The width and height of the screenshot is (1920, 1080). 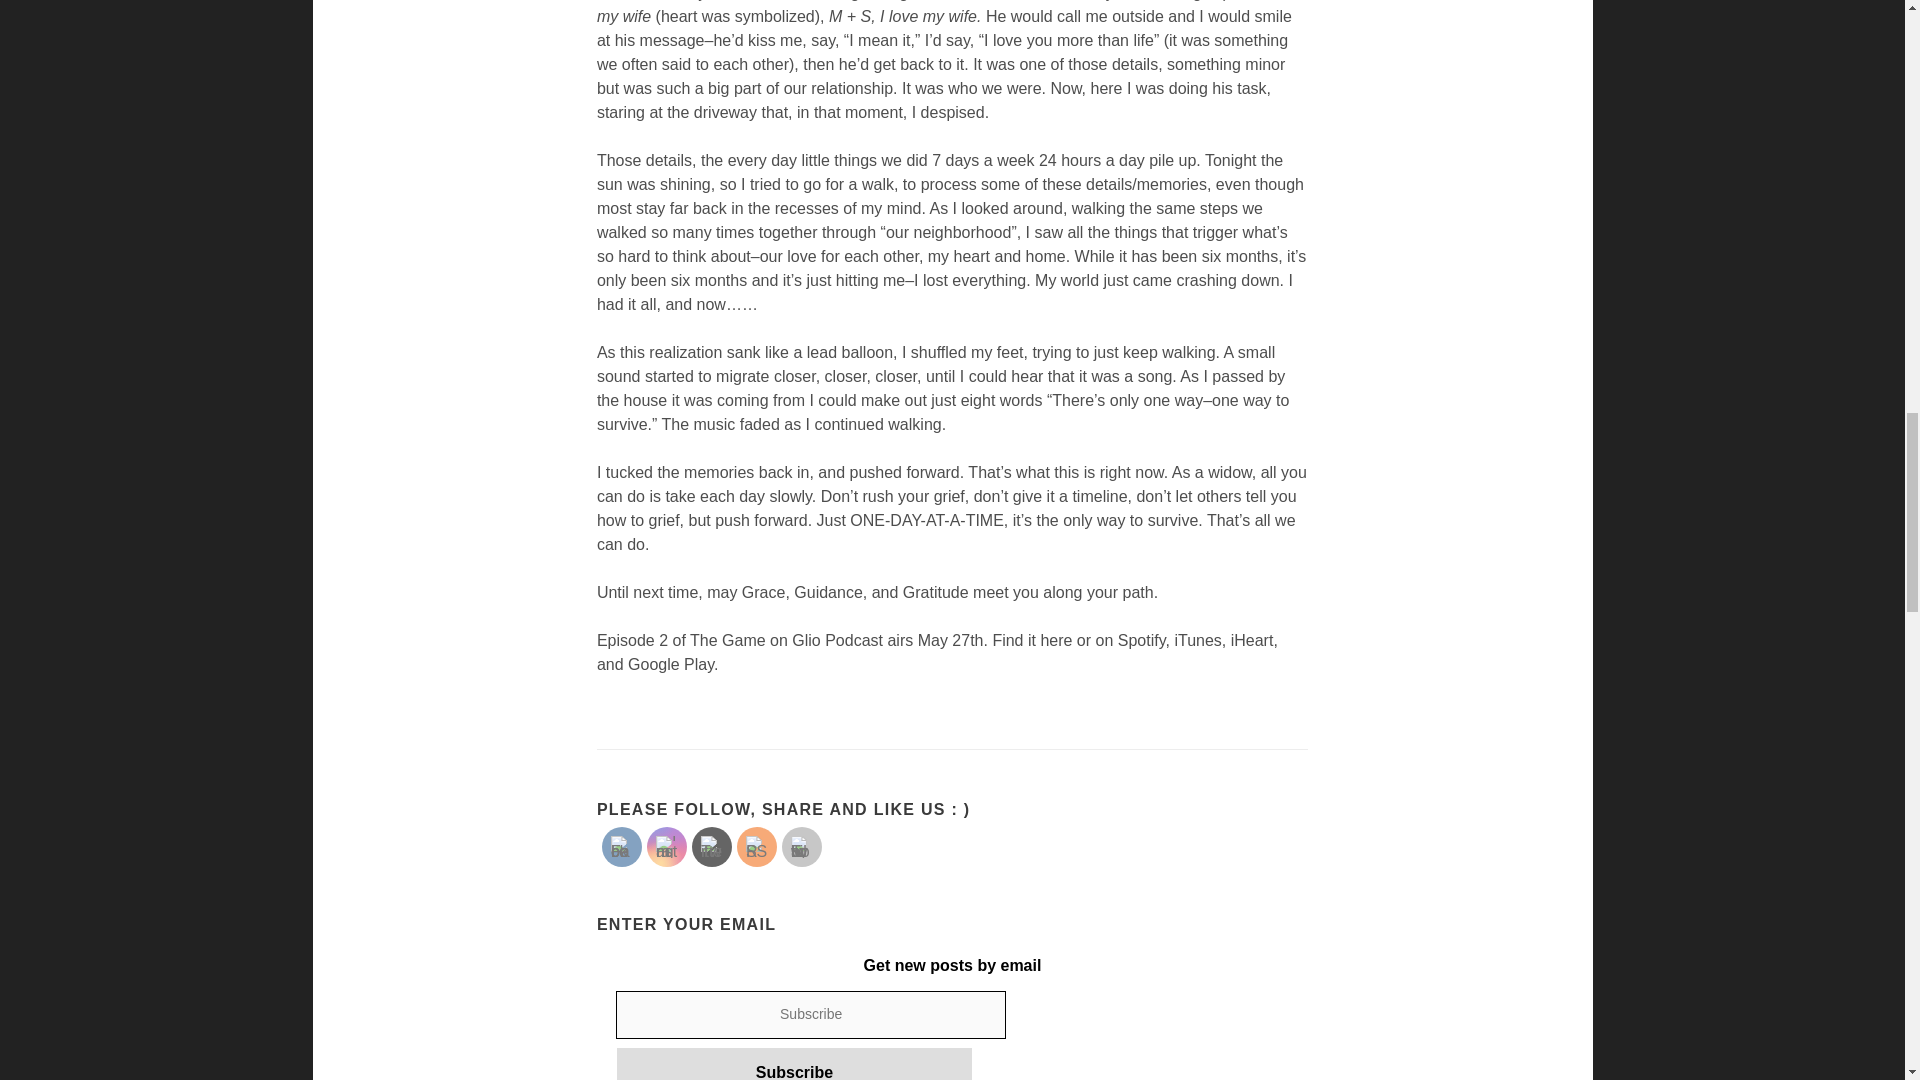 What do you see at coordinates (757, 846) in the screenshot?
I see `RSS` at bounding box center [757, 846].